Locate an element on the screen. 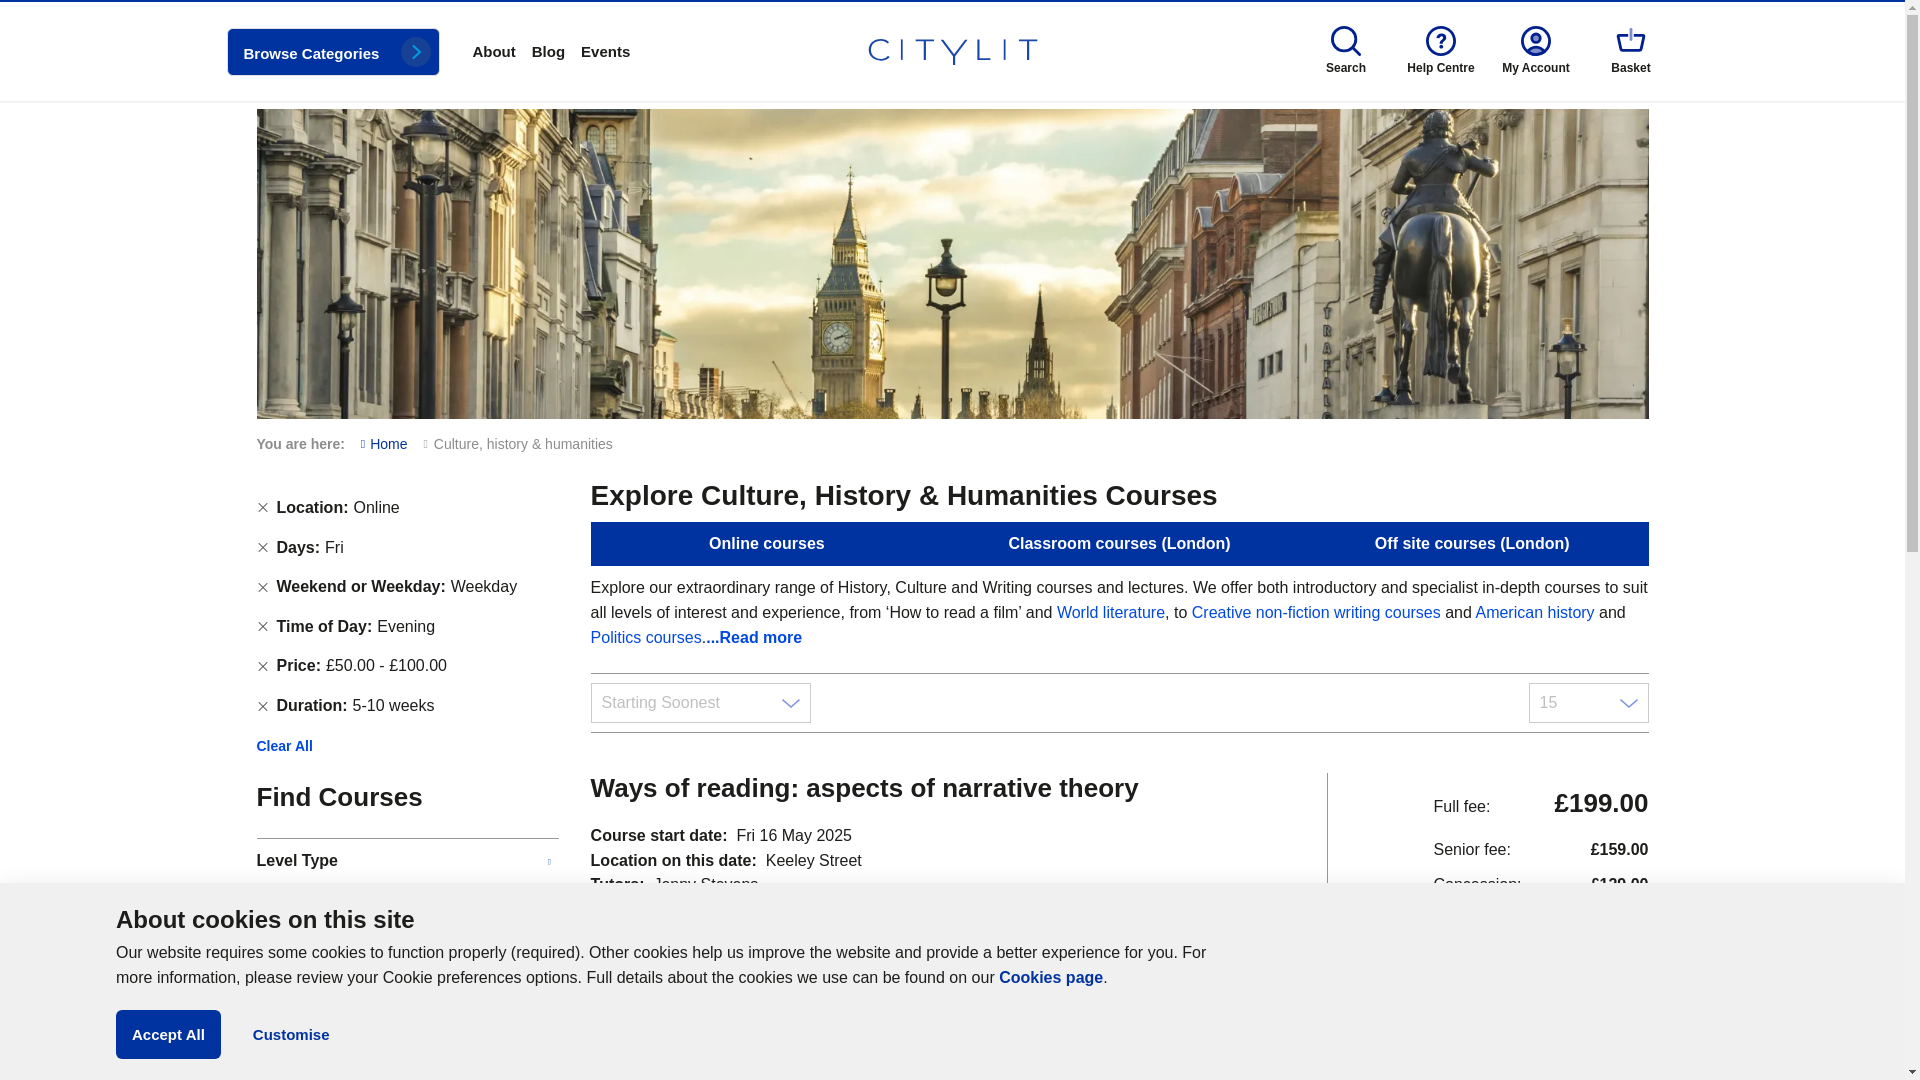  Politics and economics courses is located at coordinates (646, 636).